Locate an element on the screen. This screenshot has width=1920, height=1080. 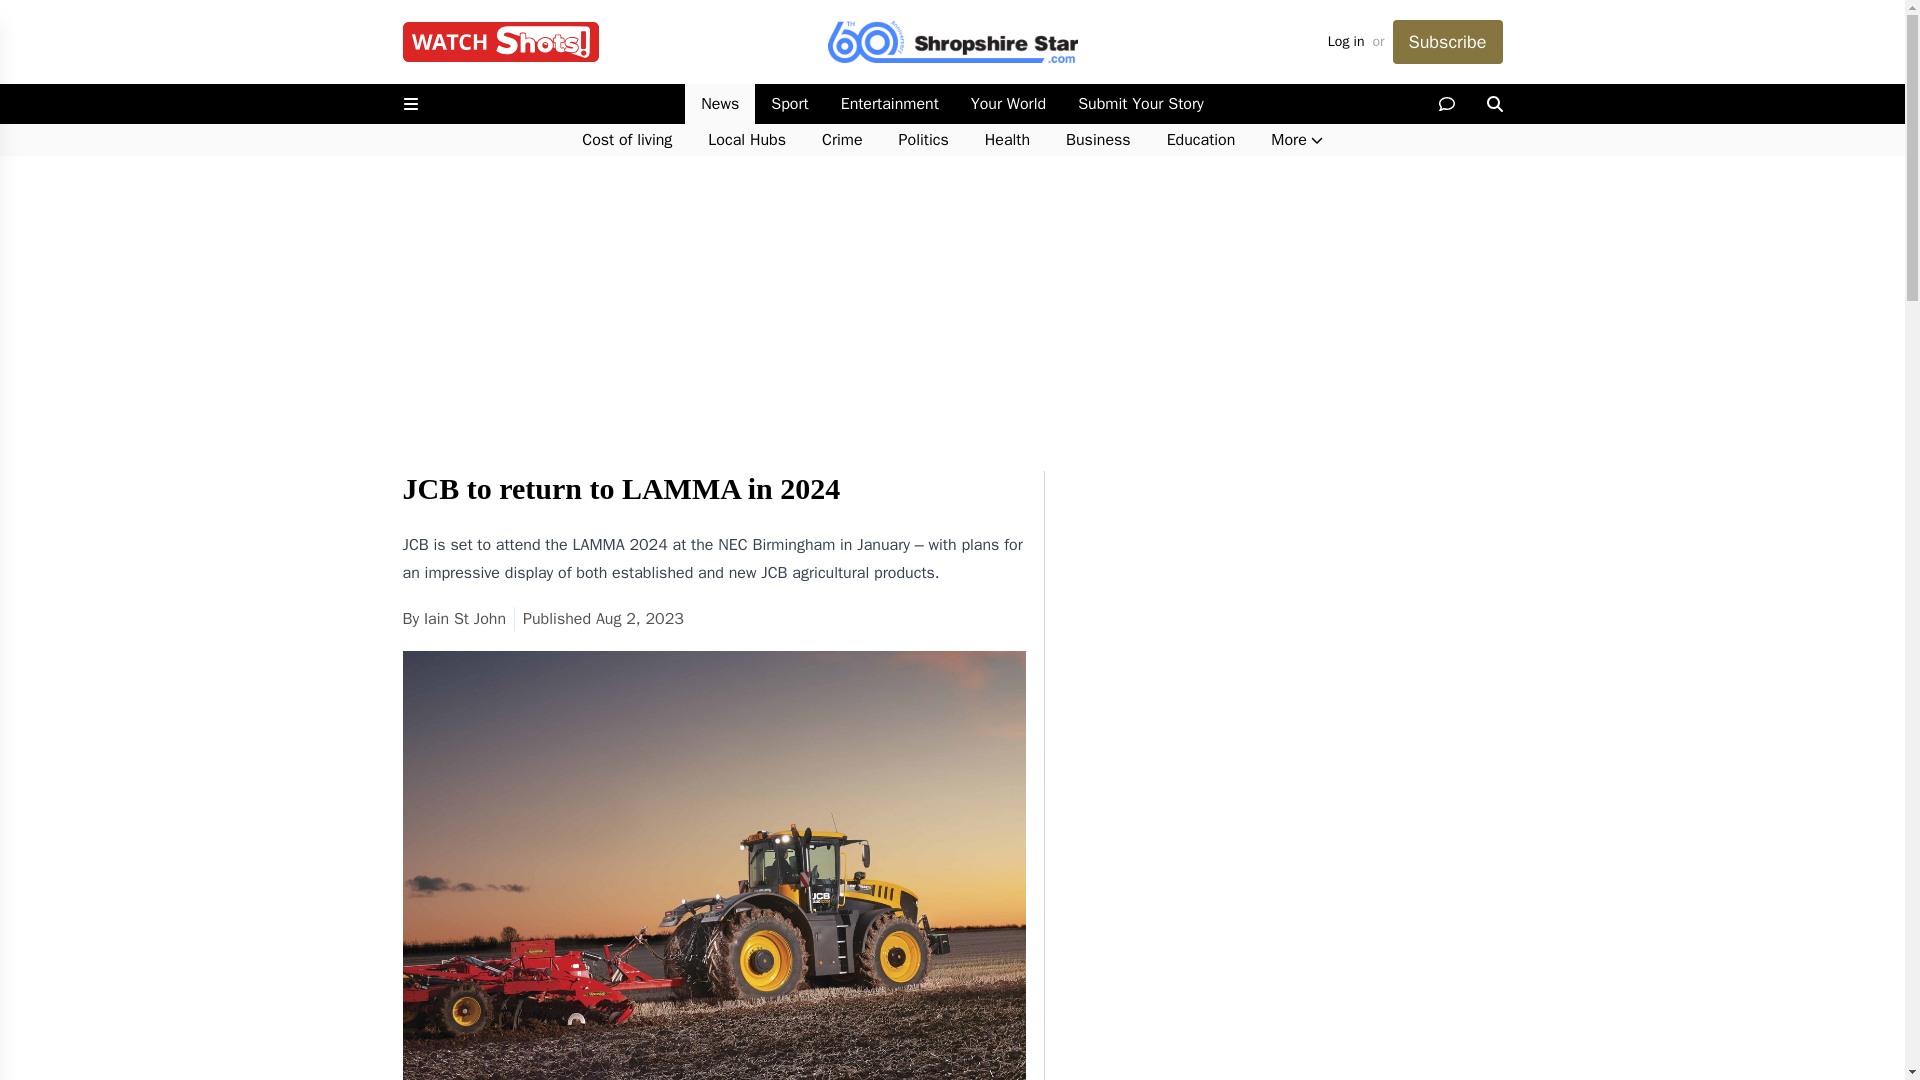
Log in is located at coordinates (1346, 42).